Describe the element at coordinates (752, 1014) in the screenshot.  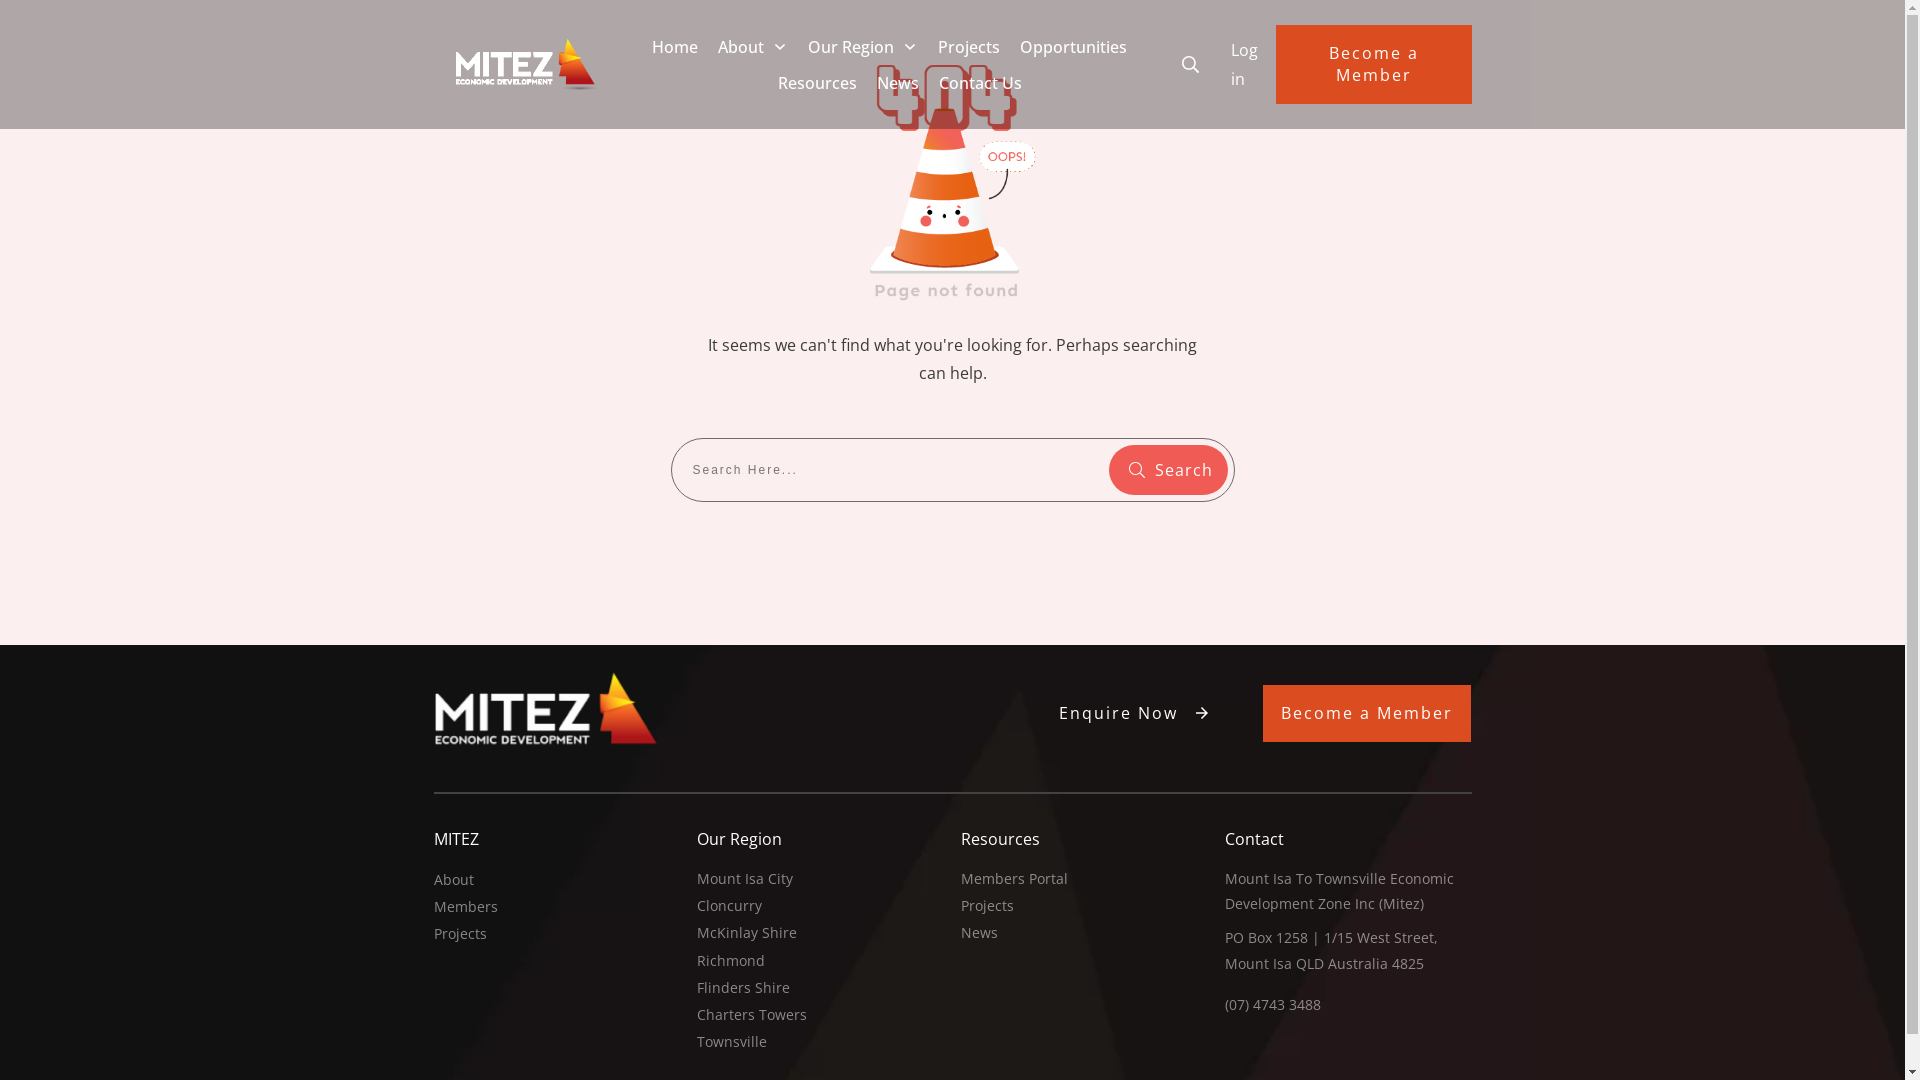
I see `Charters Towers` at that location.